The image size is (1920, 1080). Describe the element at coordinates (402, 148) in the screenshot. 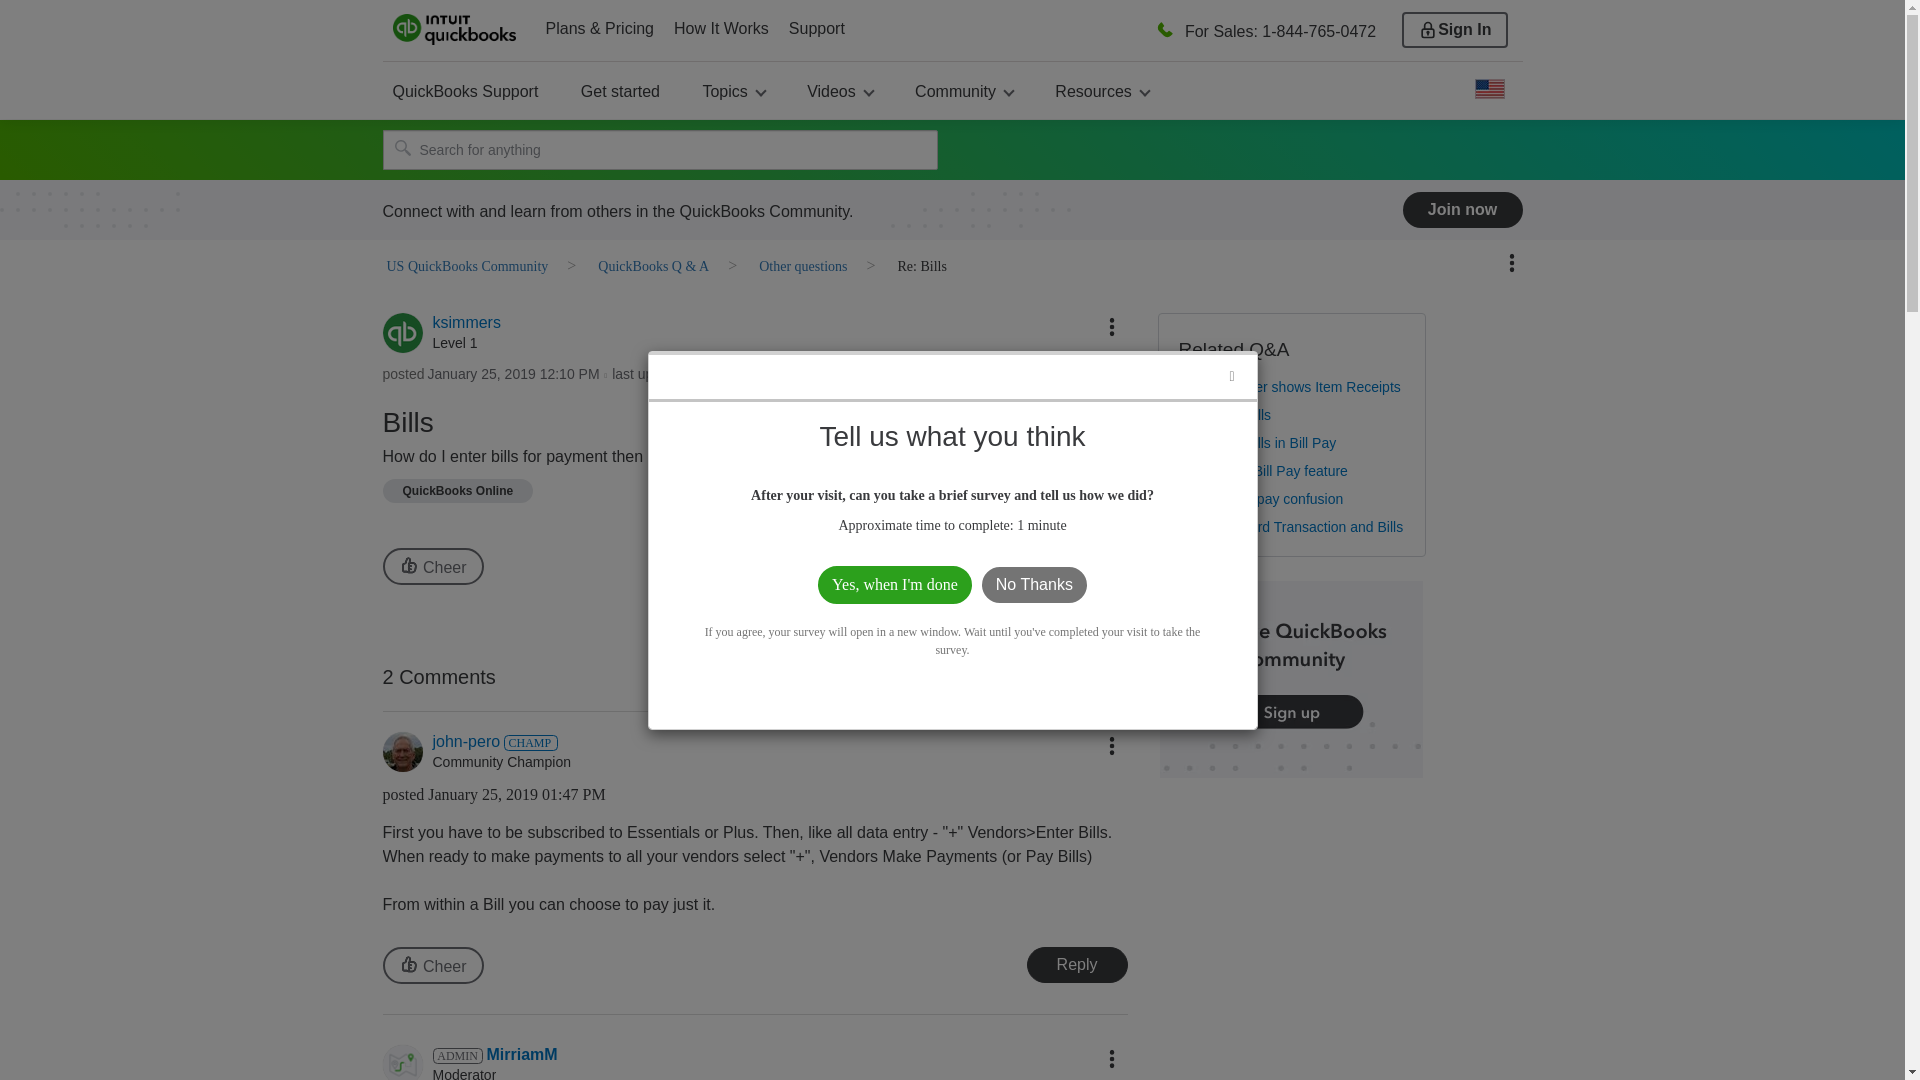

I see `Search` at that location.